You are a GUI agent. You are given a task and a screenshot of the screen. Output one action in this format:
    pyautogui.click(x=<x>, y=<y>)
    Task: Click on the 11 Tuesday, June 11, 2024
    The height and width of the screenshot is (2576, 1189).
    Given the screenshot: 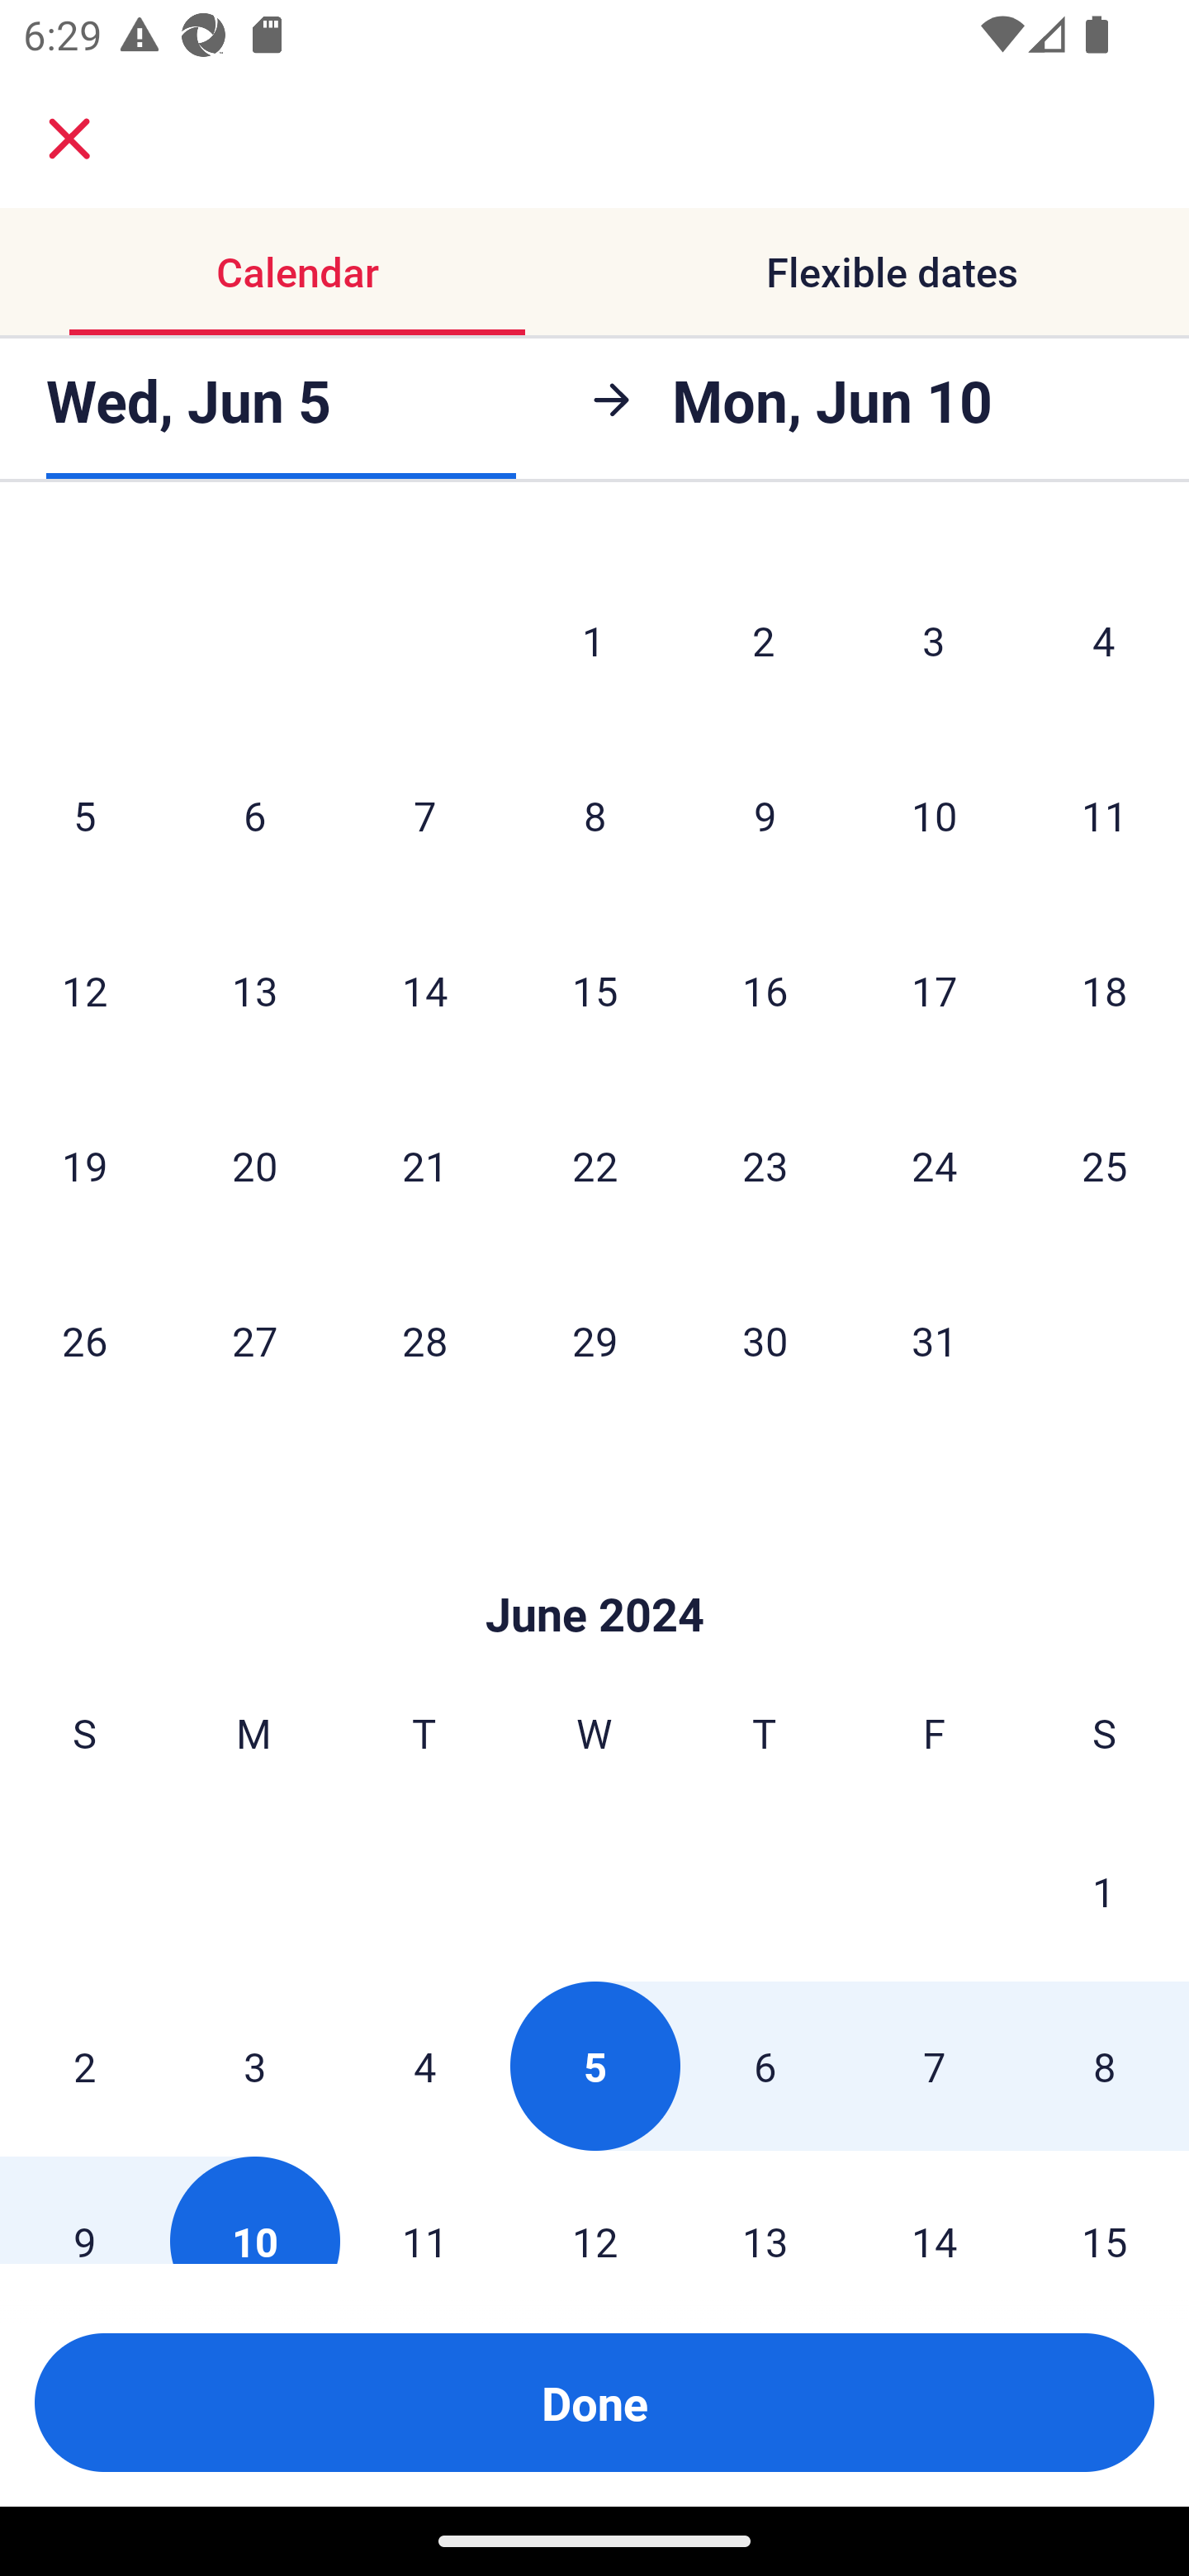 What is the action you would take?
    pyautogui.click(x=424, y=2209)
    